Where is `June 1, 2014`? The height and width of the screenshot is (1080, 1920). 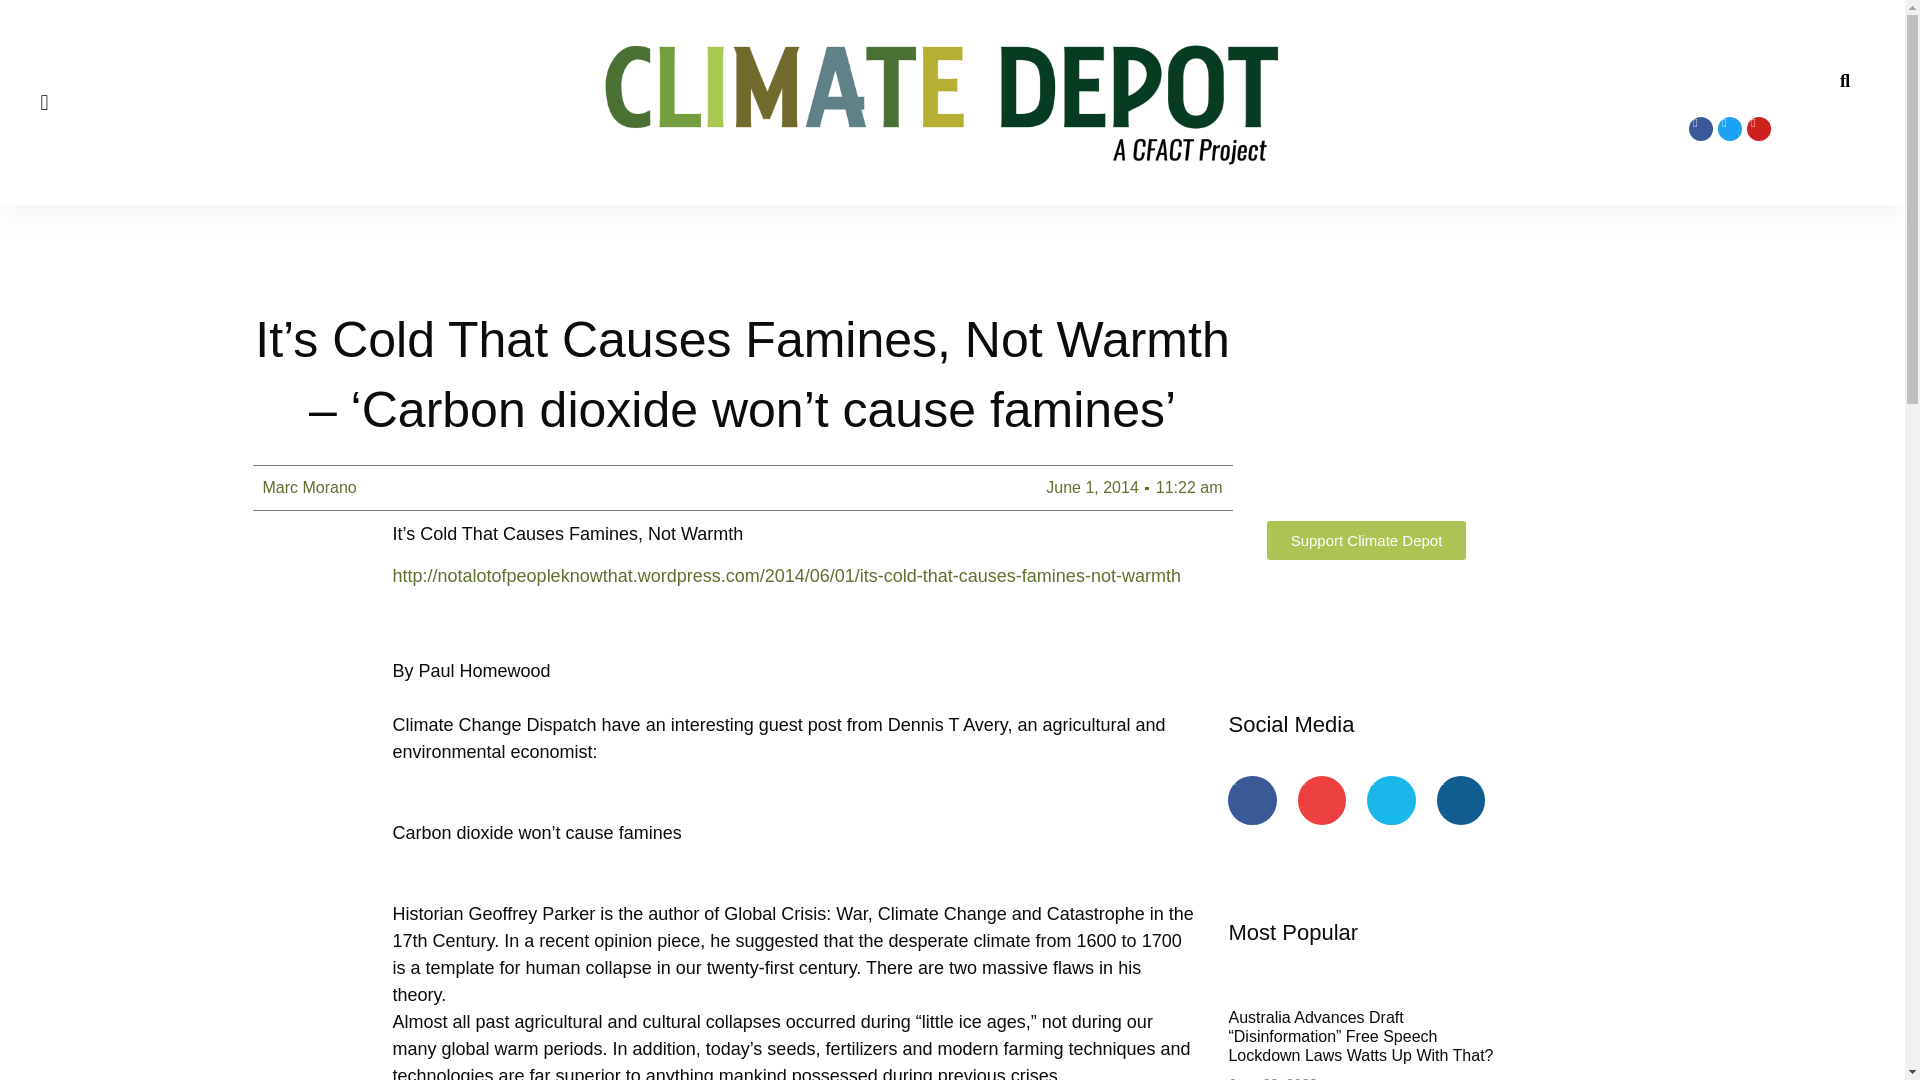
June 1, 2014 is located at coordinates (1092, 488).